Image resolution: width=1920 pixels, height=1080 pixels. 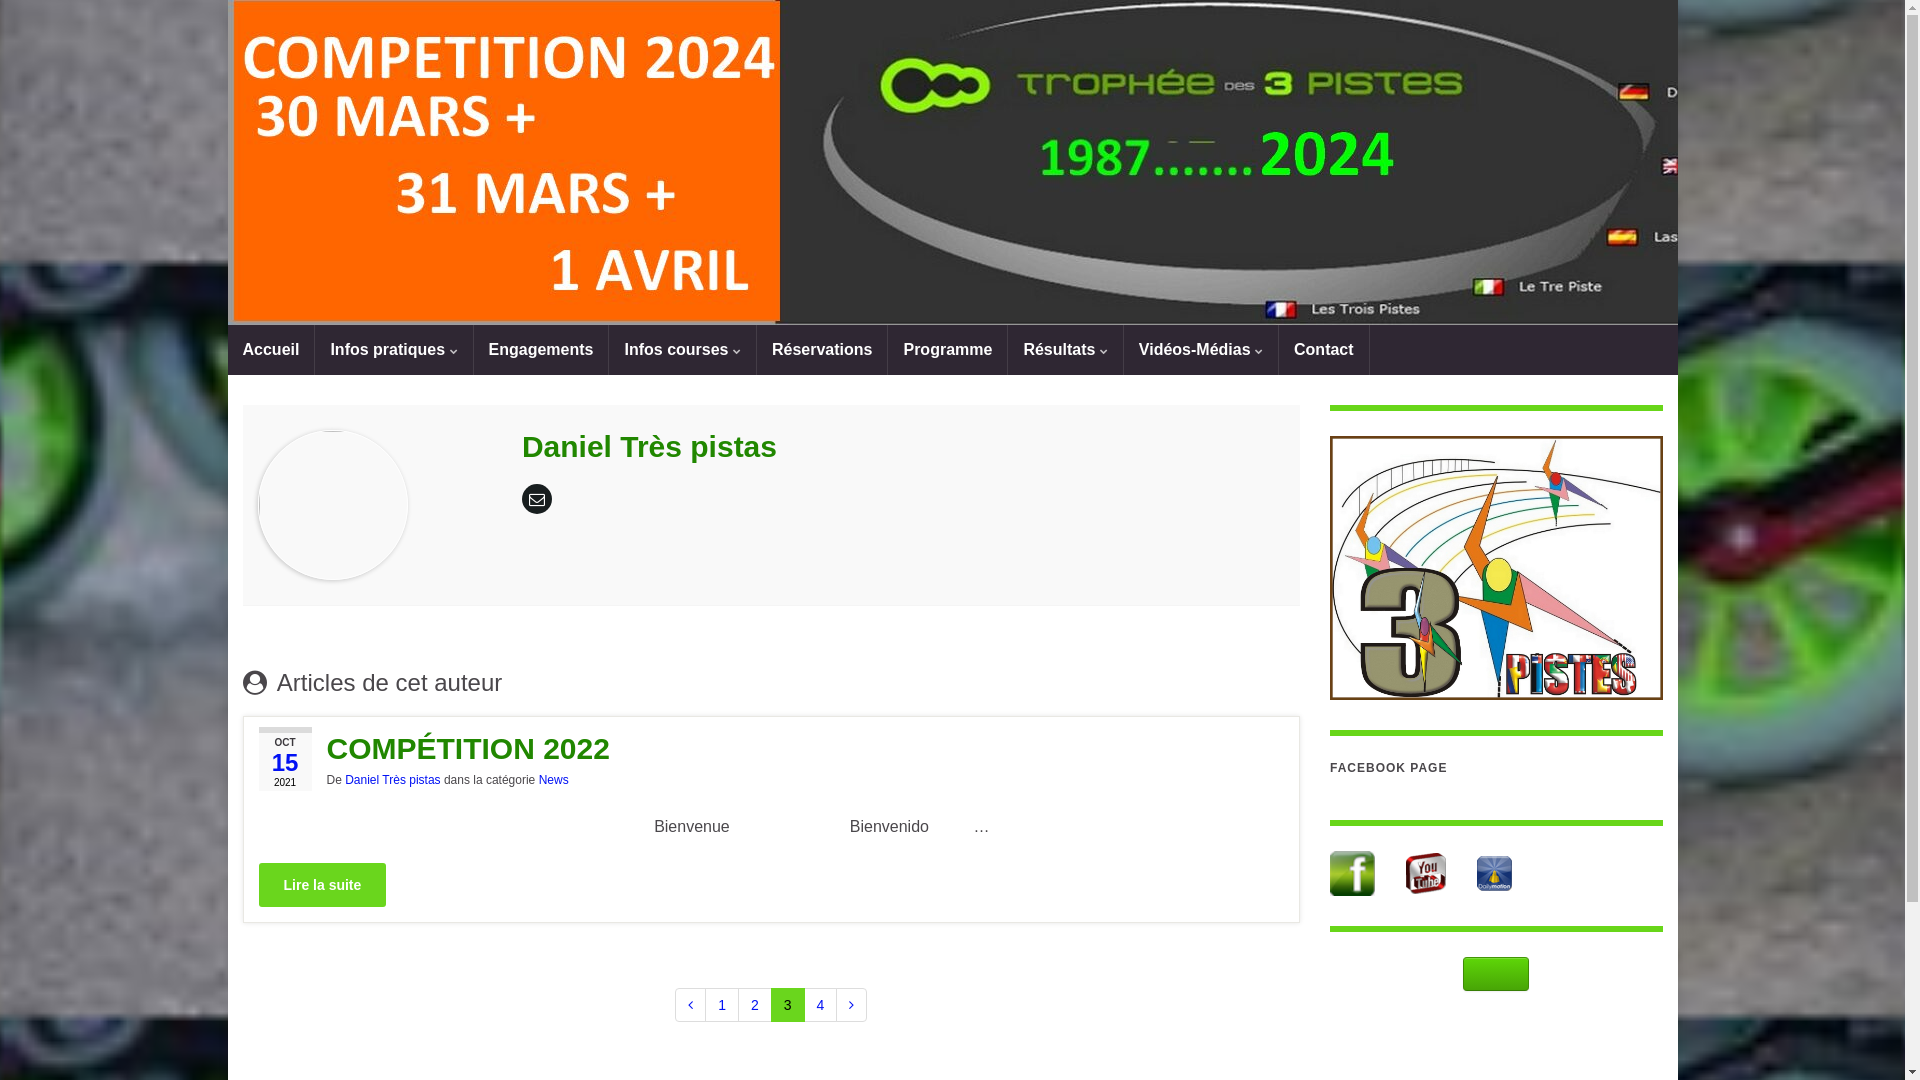 I want to click on Contact, so click(x=1324, y=350).